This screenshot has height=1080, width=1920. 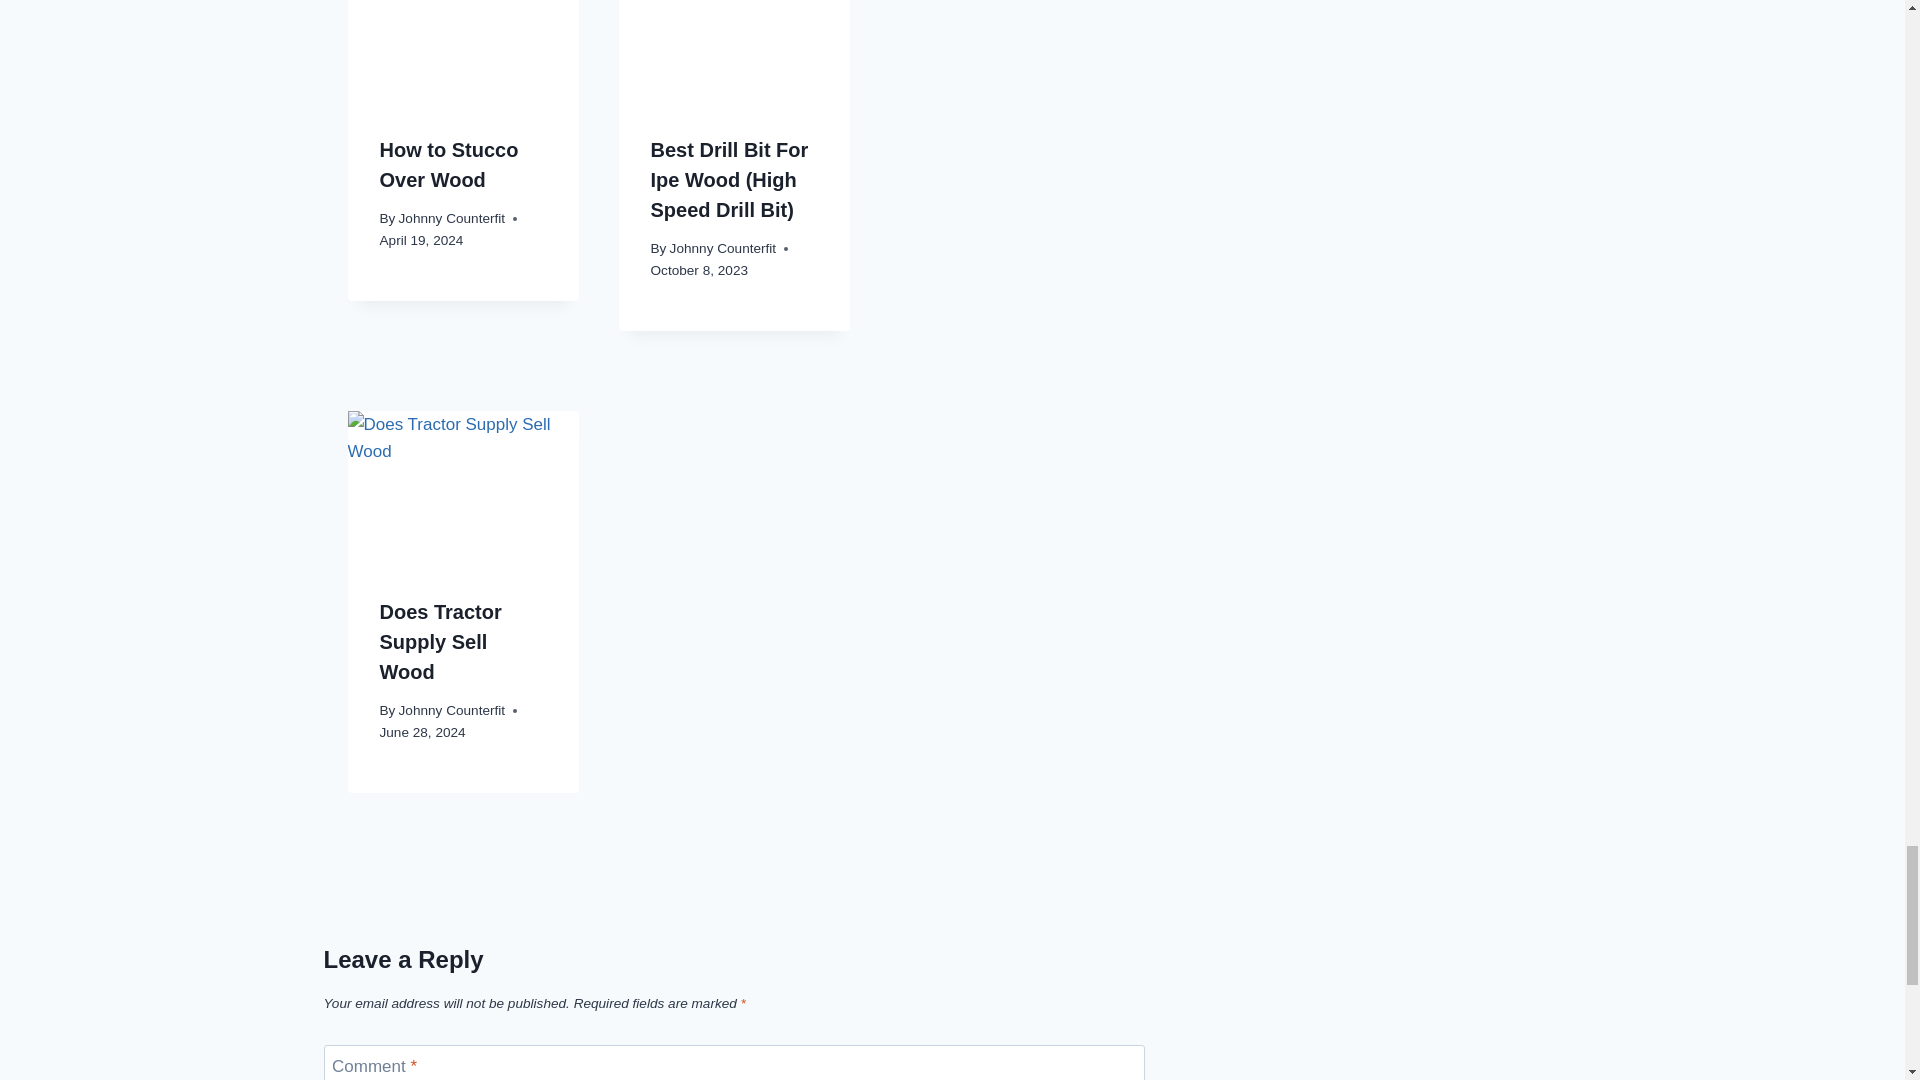 What do you see at coordinates (449, 165) in the screenshot?
I see `How to Stucco Over Wood` at bounding box center [449, 165].